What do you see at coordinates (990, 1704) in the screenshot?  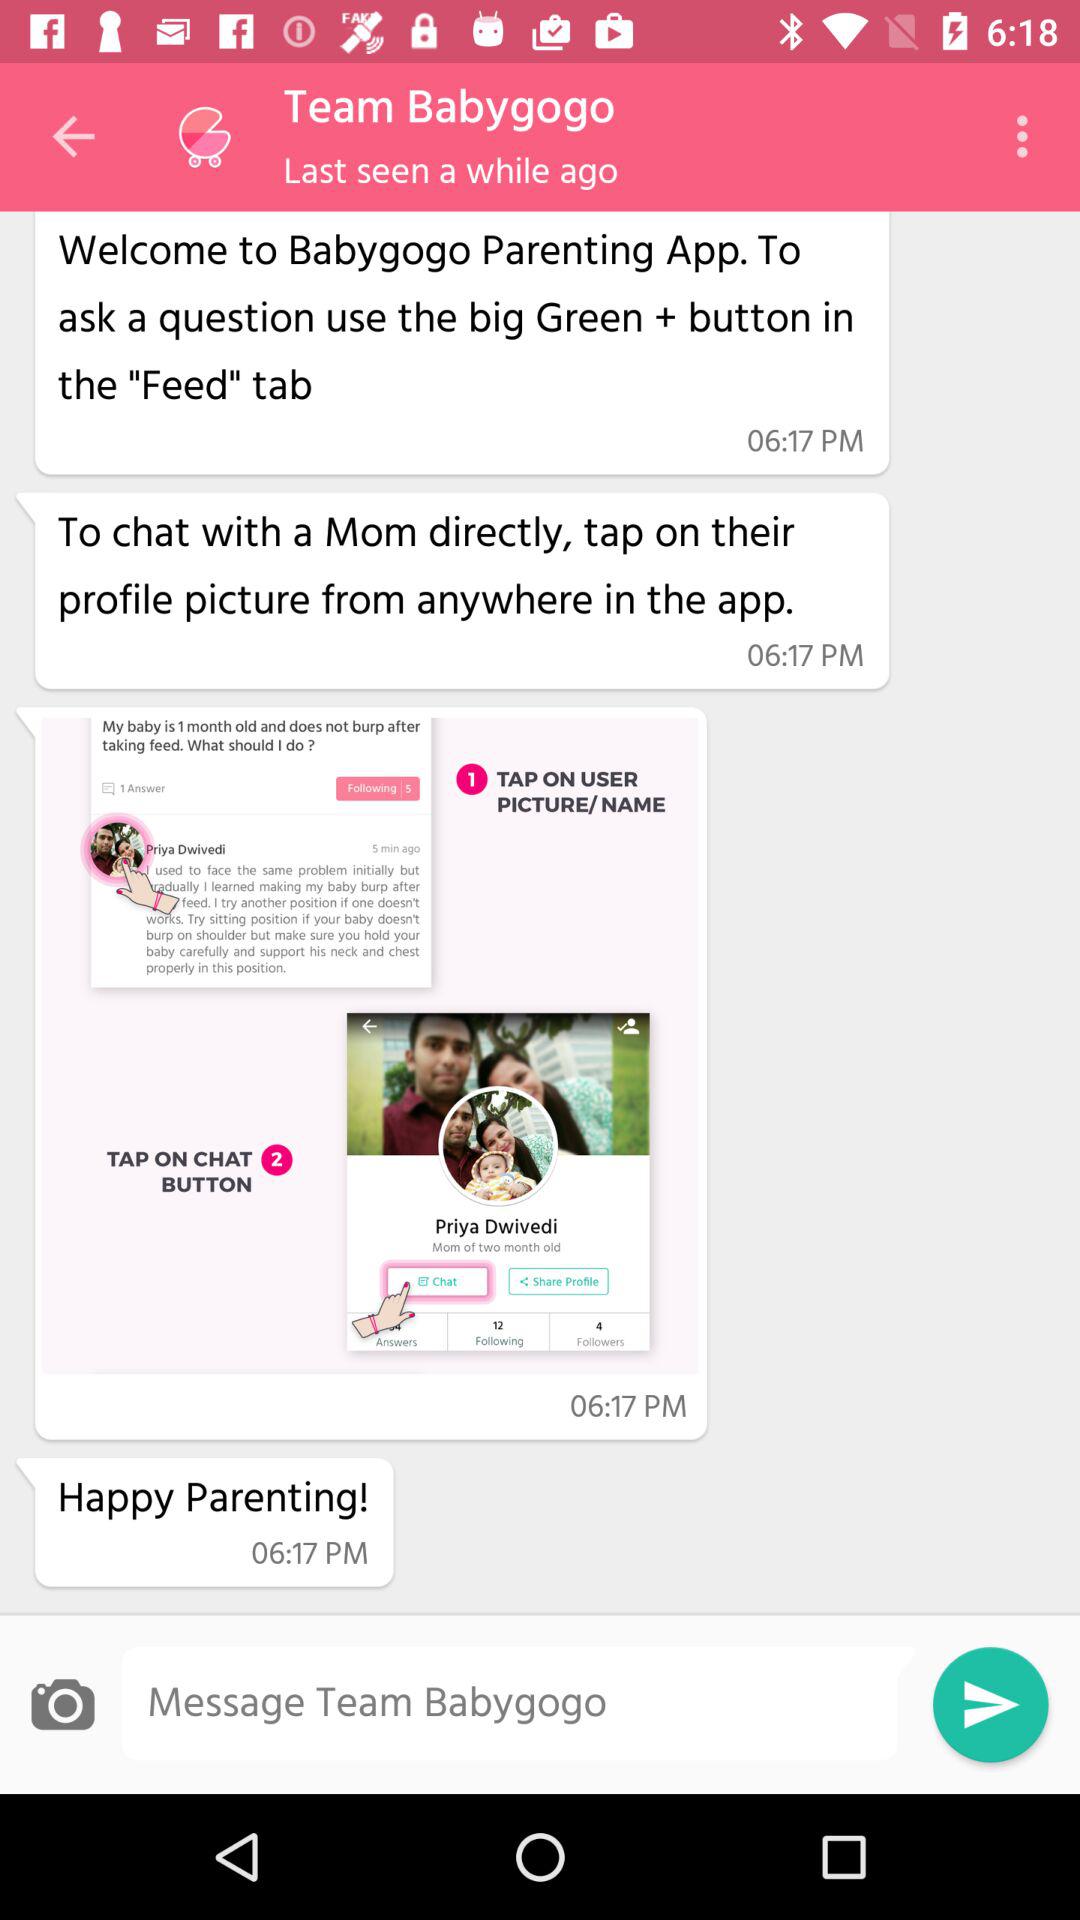 I see `tap item at the bottom right corner` at bounding box center [990, 1704].